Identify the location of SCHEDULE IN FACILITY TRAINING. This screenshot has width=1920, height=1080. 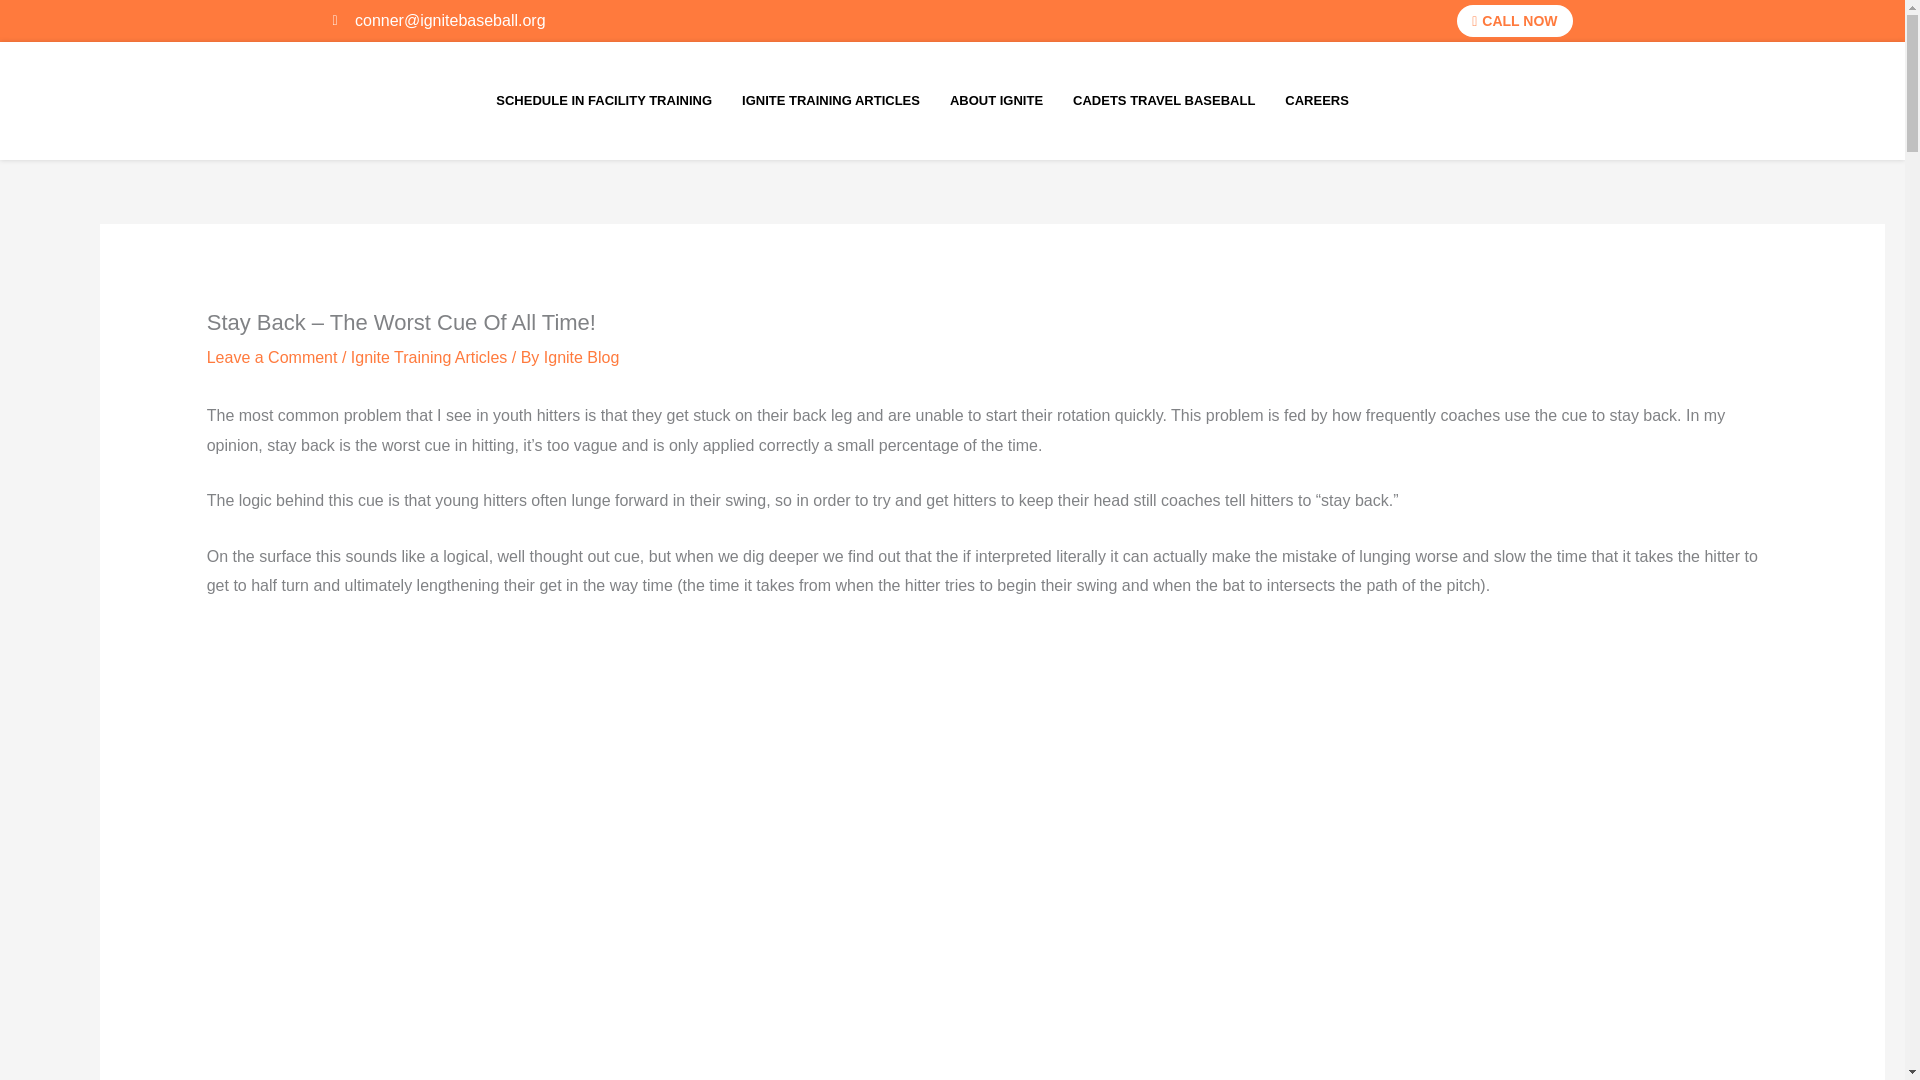
(604, 100).